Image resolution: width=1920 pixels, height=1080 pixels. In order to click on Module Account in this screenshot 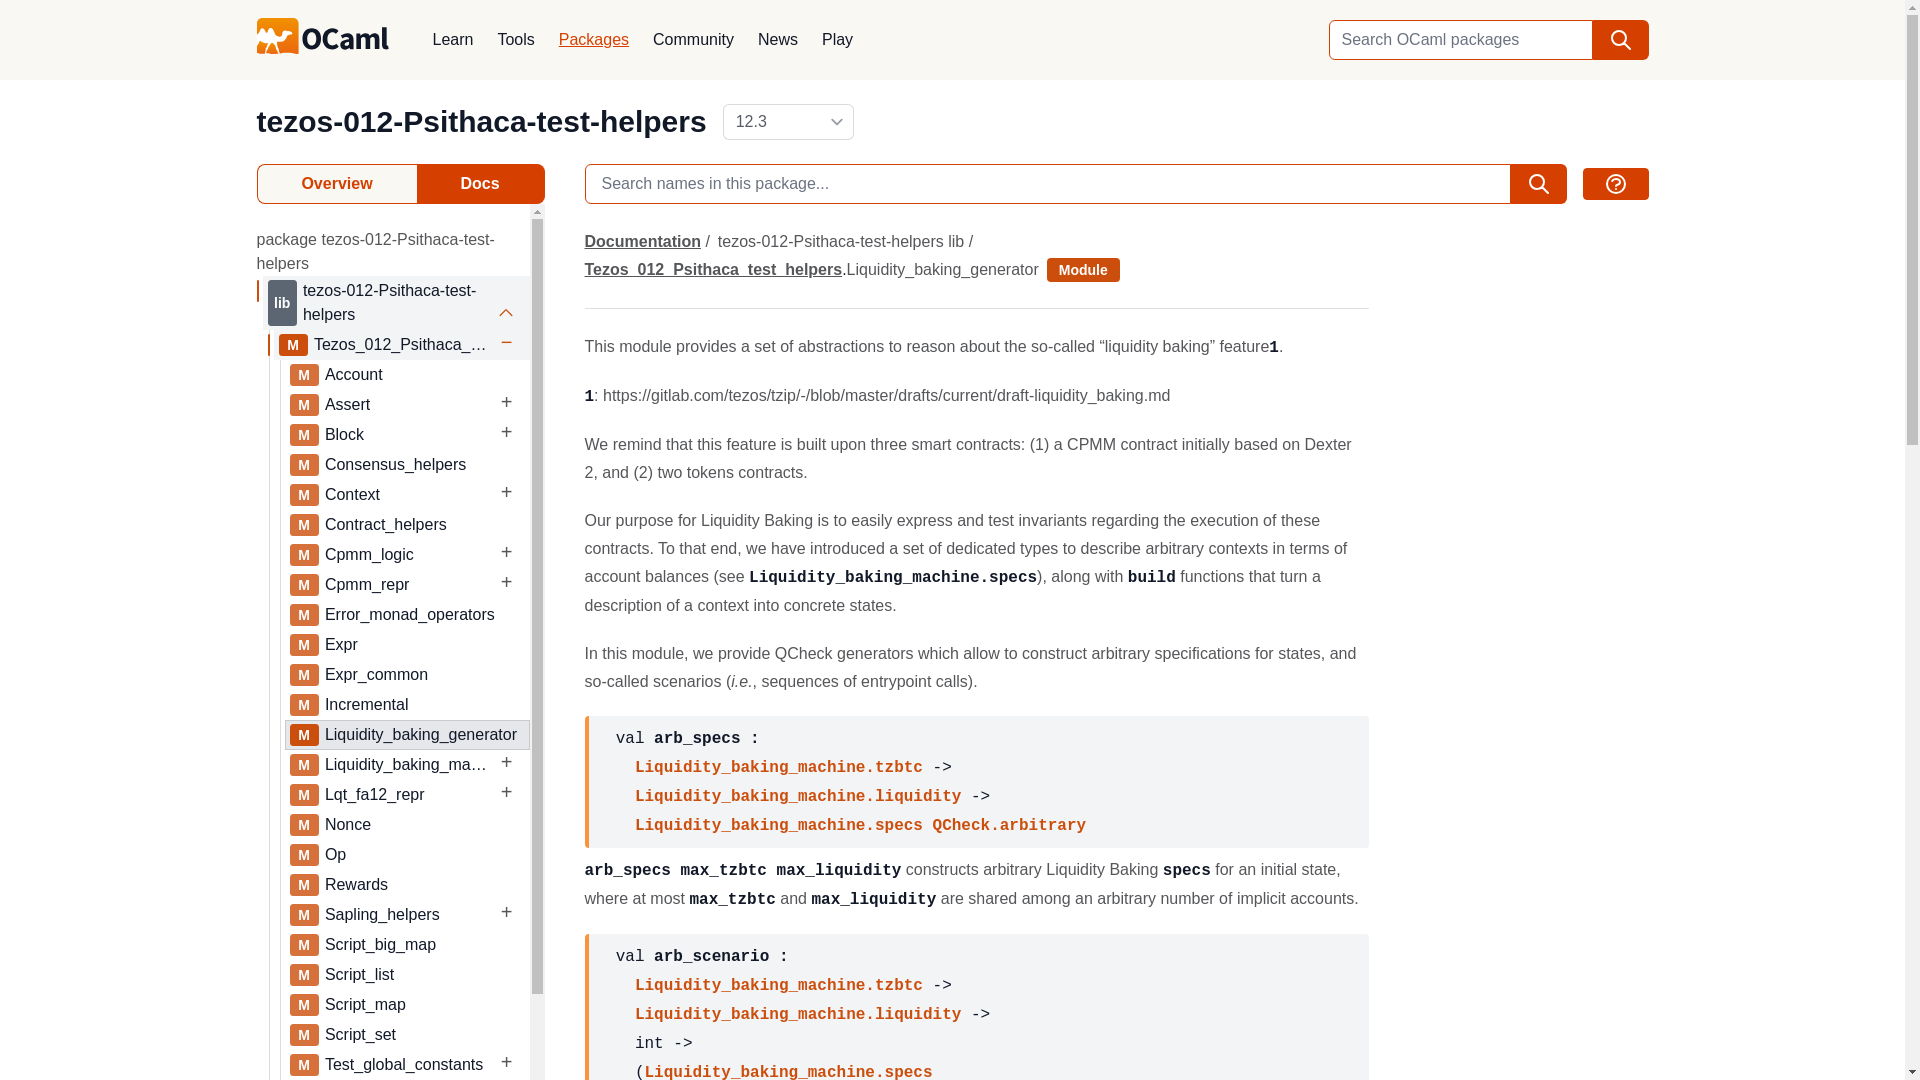, I will do `click(409, 374)`.